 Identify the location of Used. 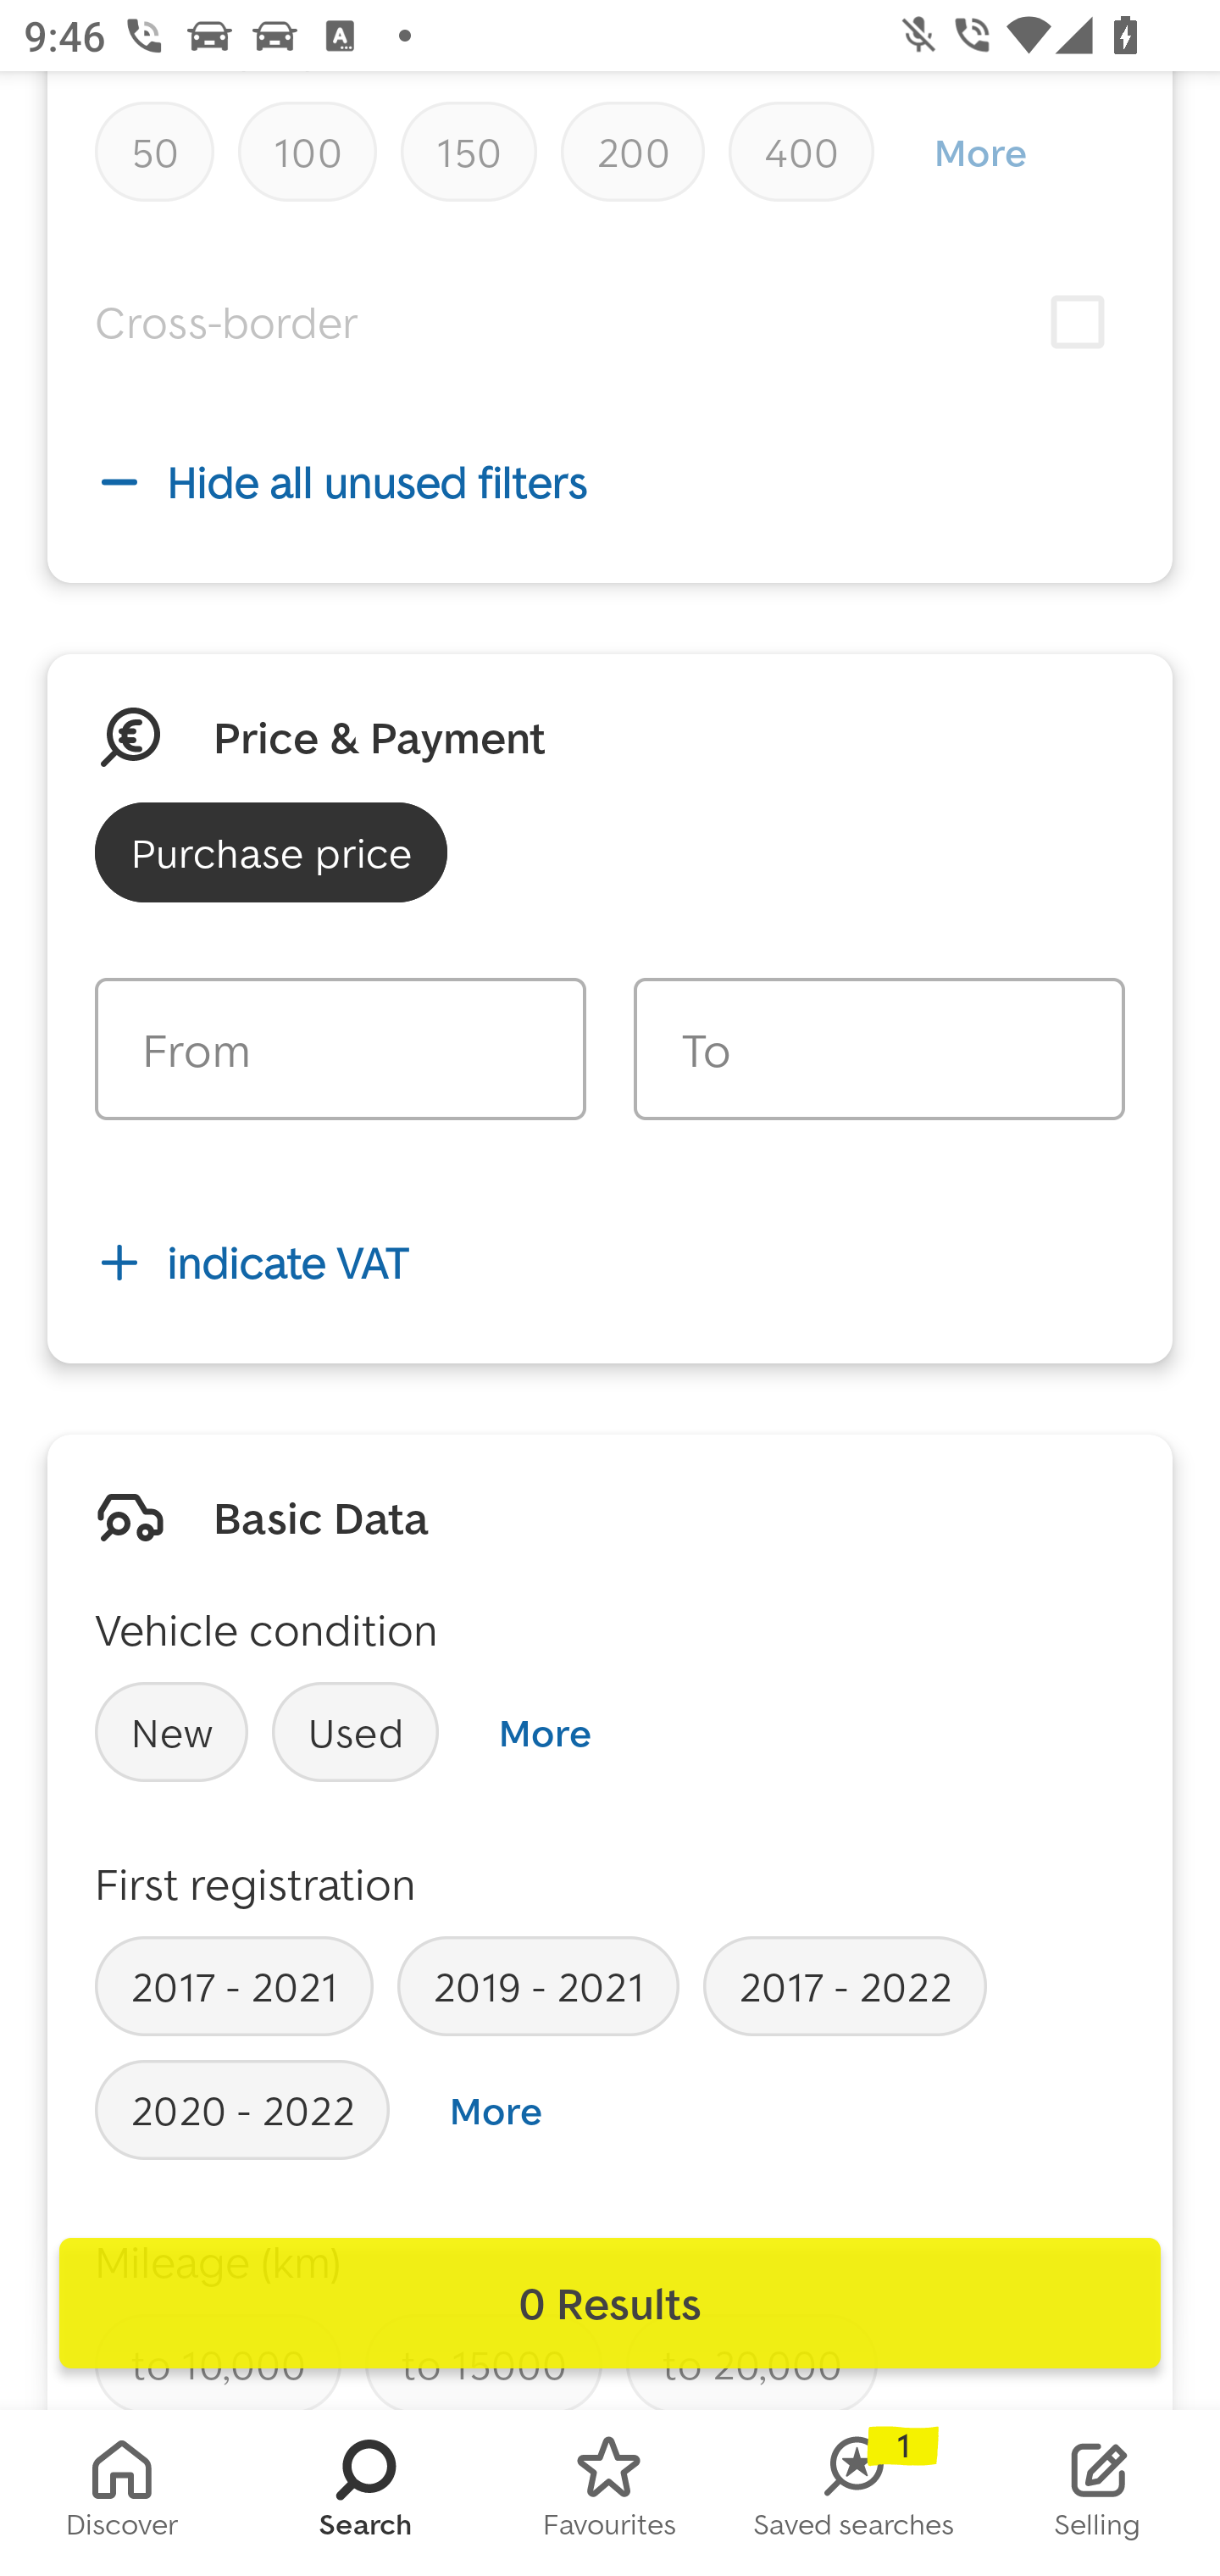
(356, 1732).